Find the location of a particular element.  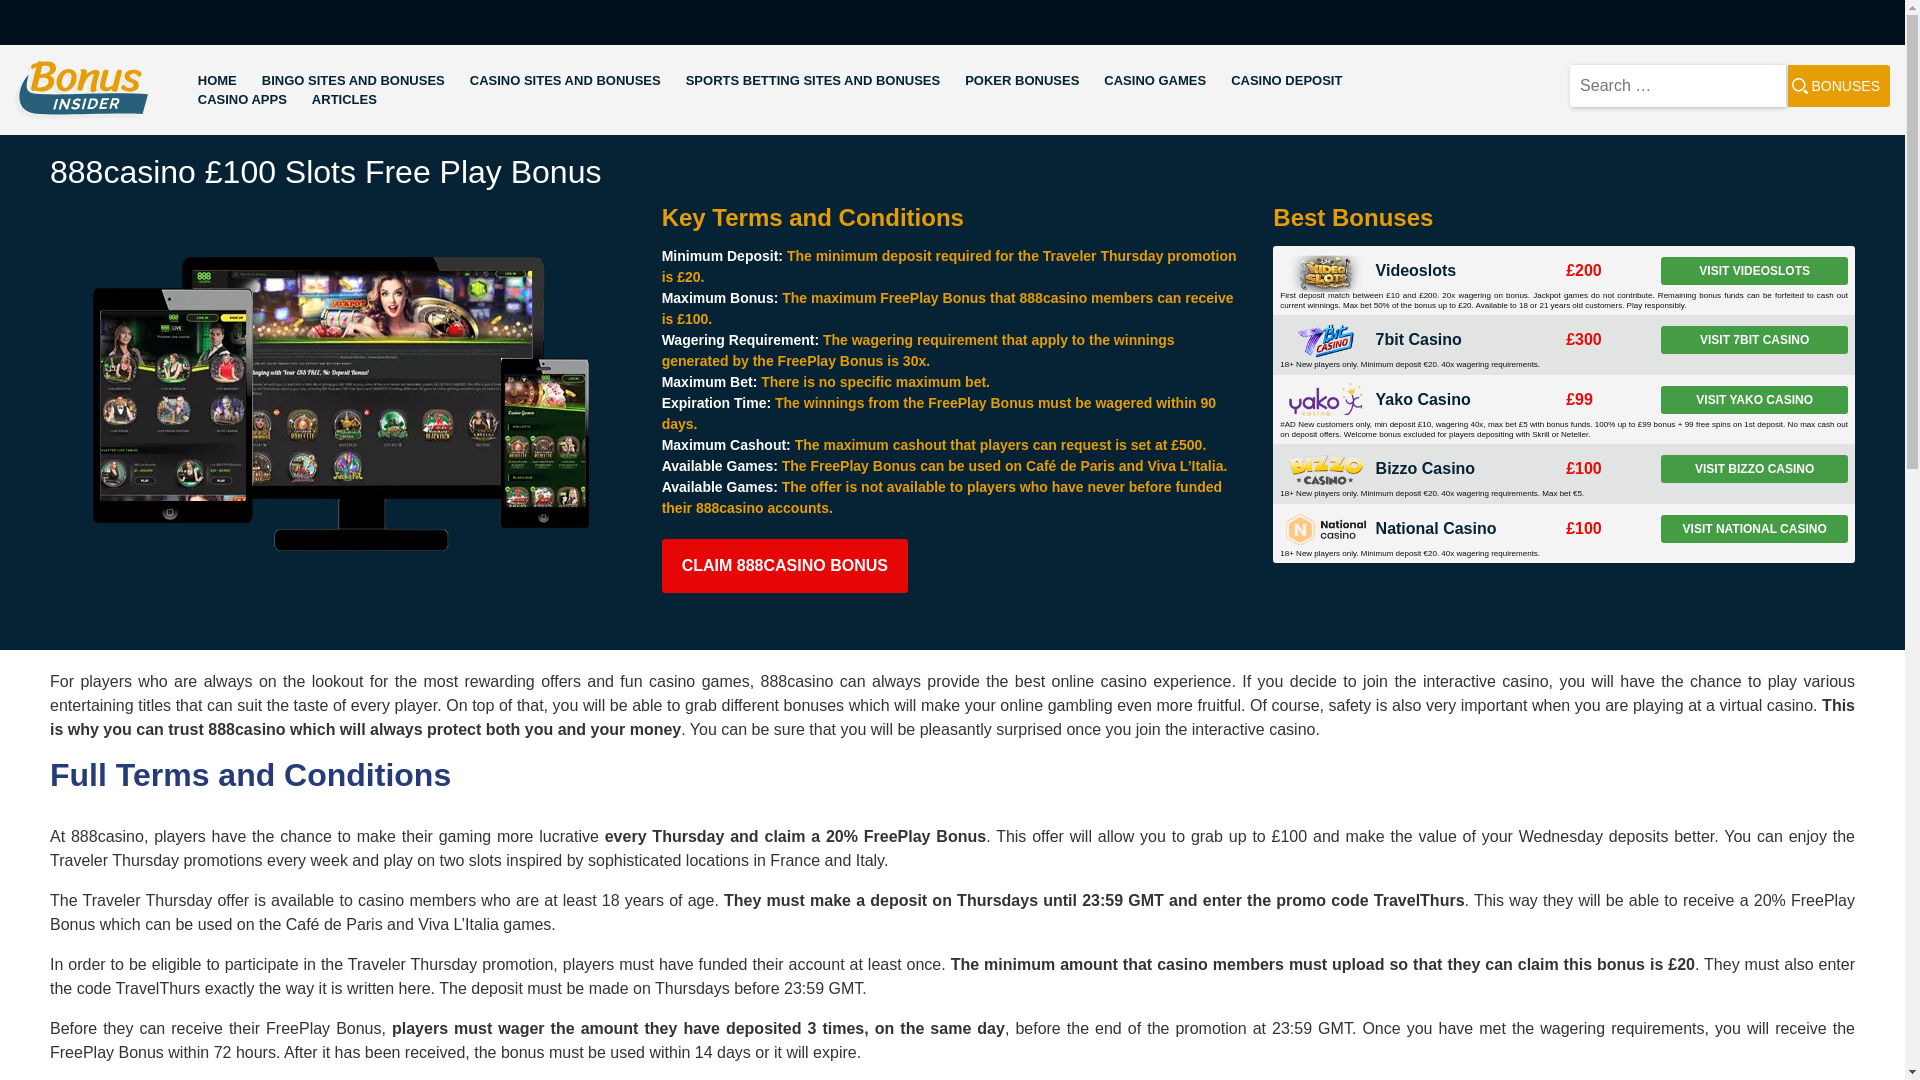

CASINO APPS is located at coordinates (242, 100).